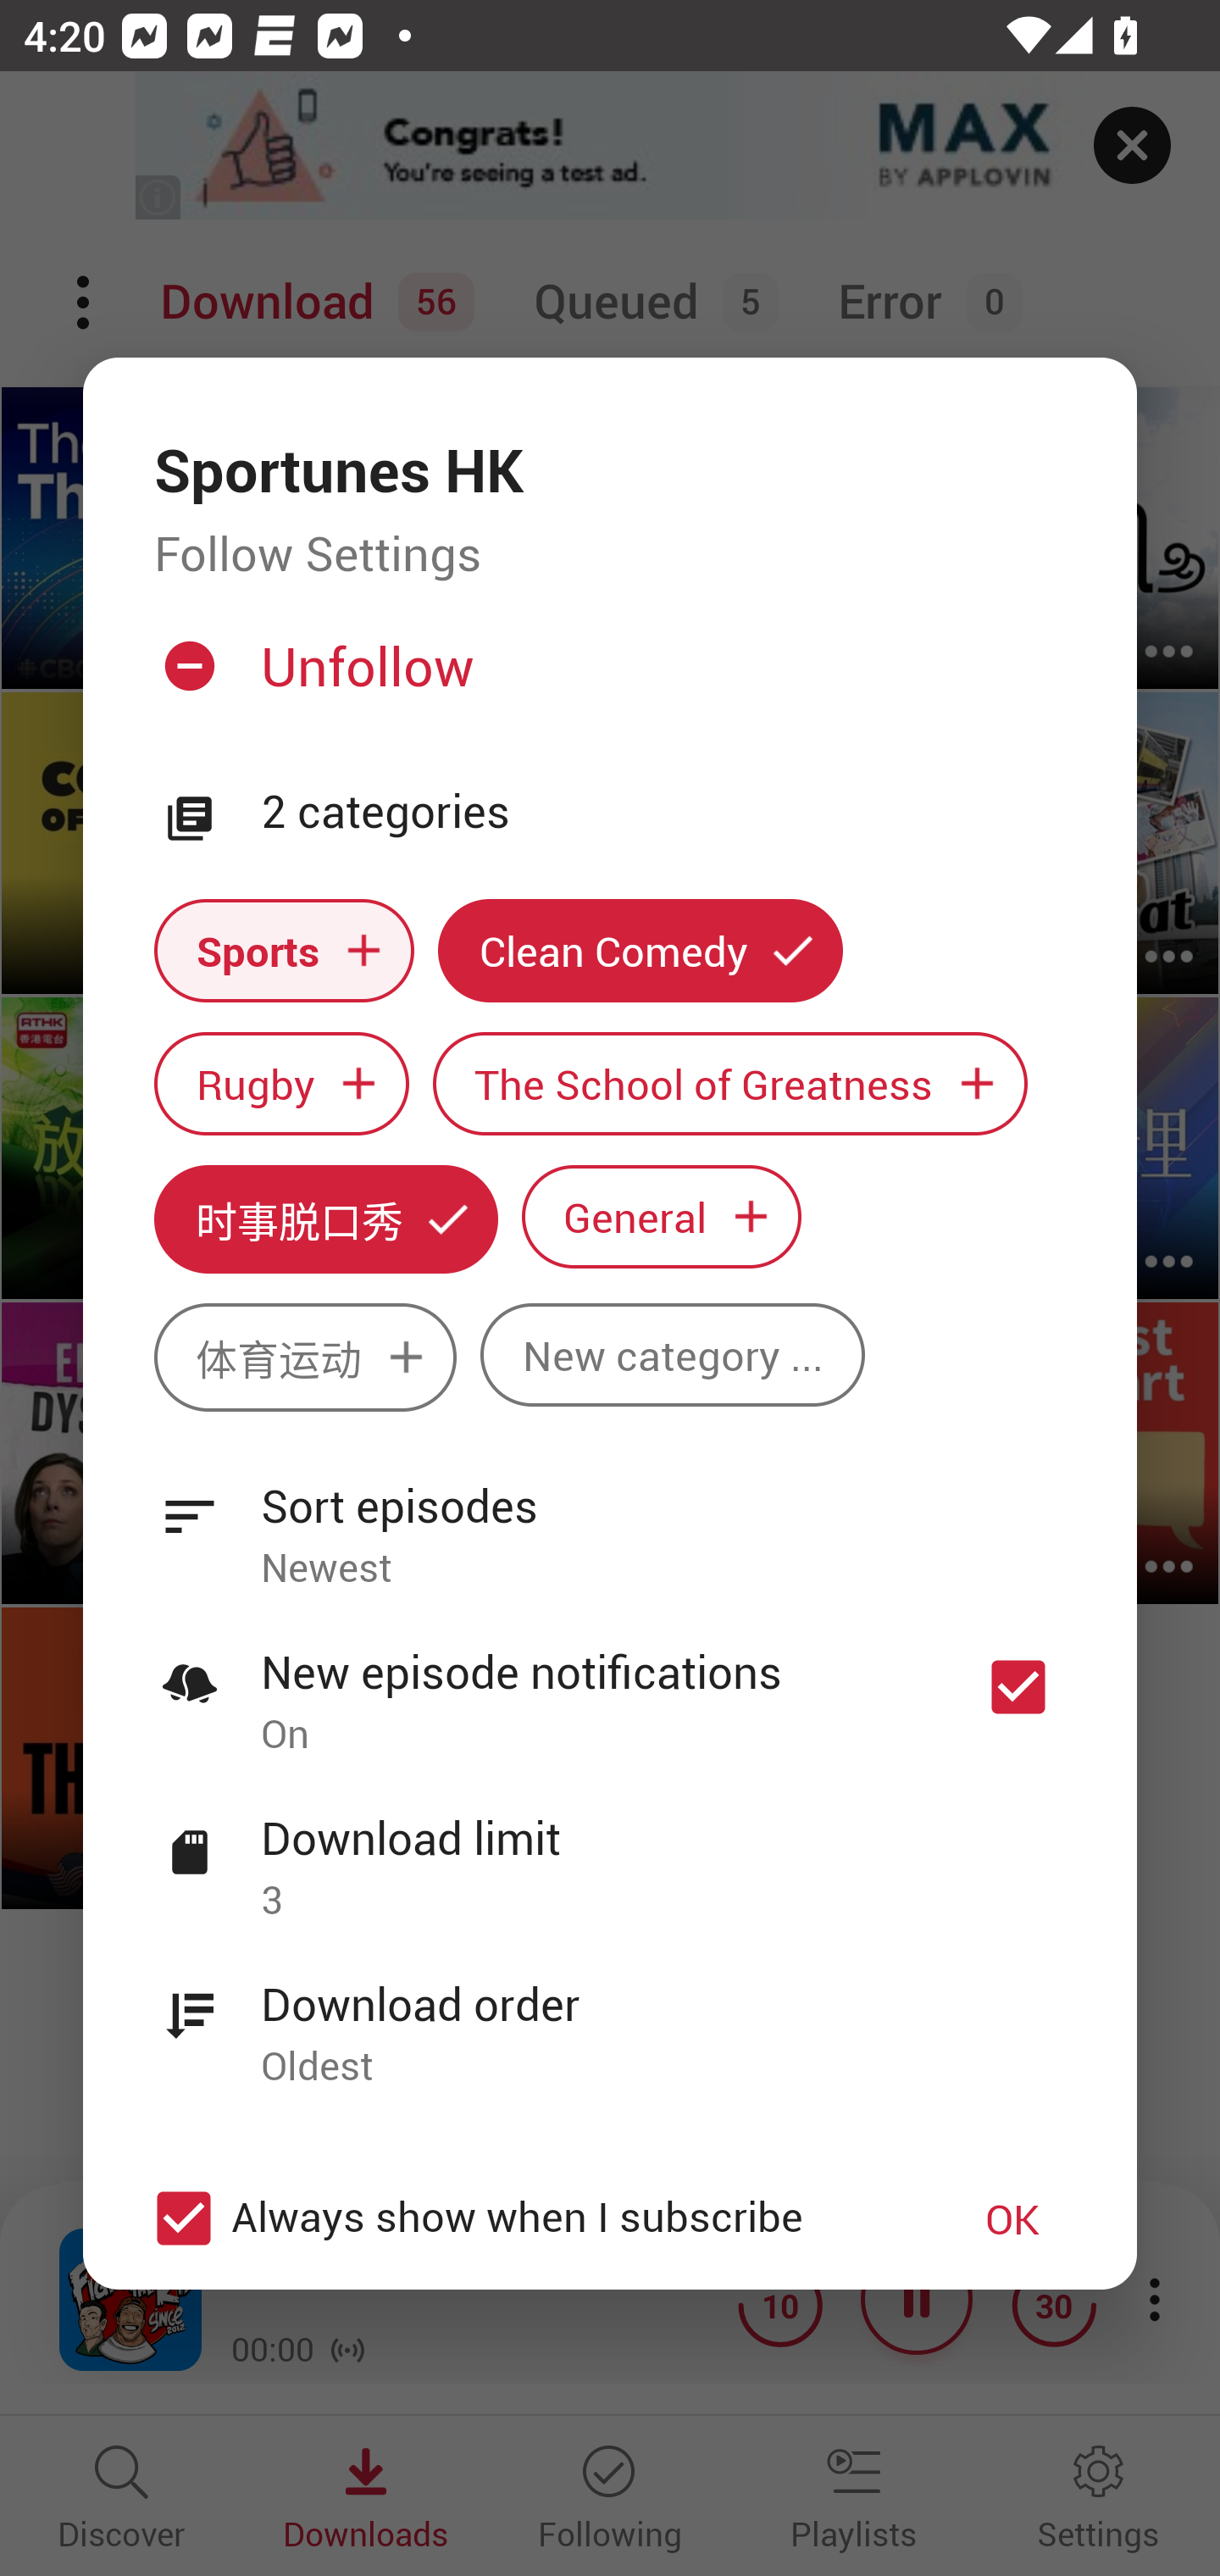  Describe the element at coordinates (610, 2017) in the screenshot. I see `Download order Oldest` at that location.